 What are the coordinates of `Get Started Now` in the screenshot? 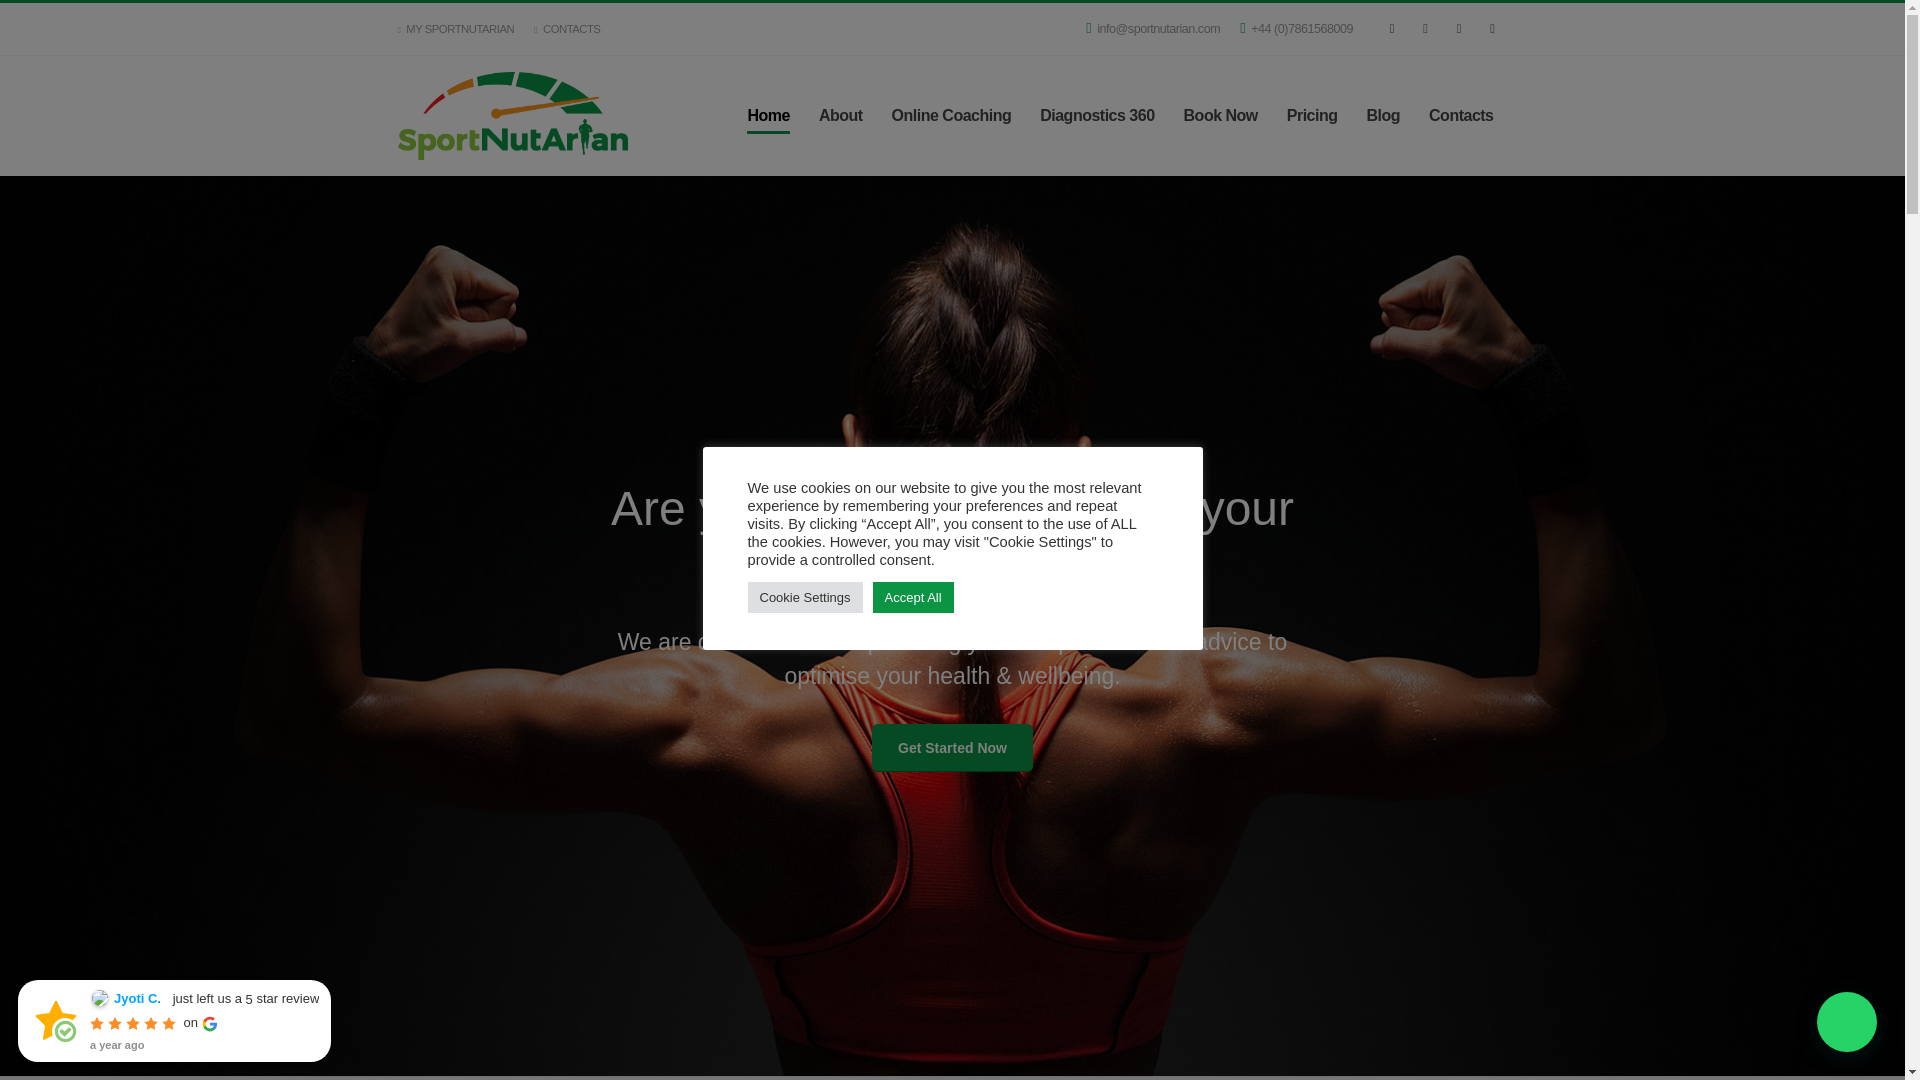 It's located at (952, 748).